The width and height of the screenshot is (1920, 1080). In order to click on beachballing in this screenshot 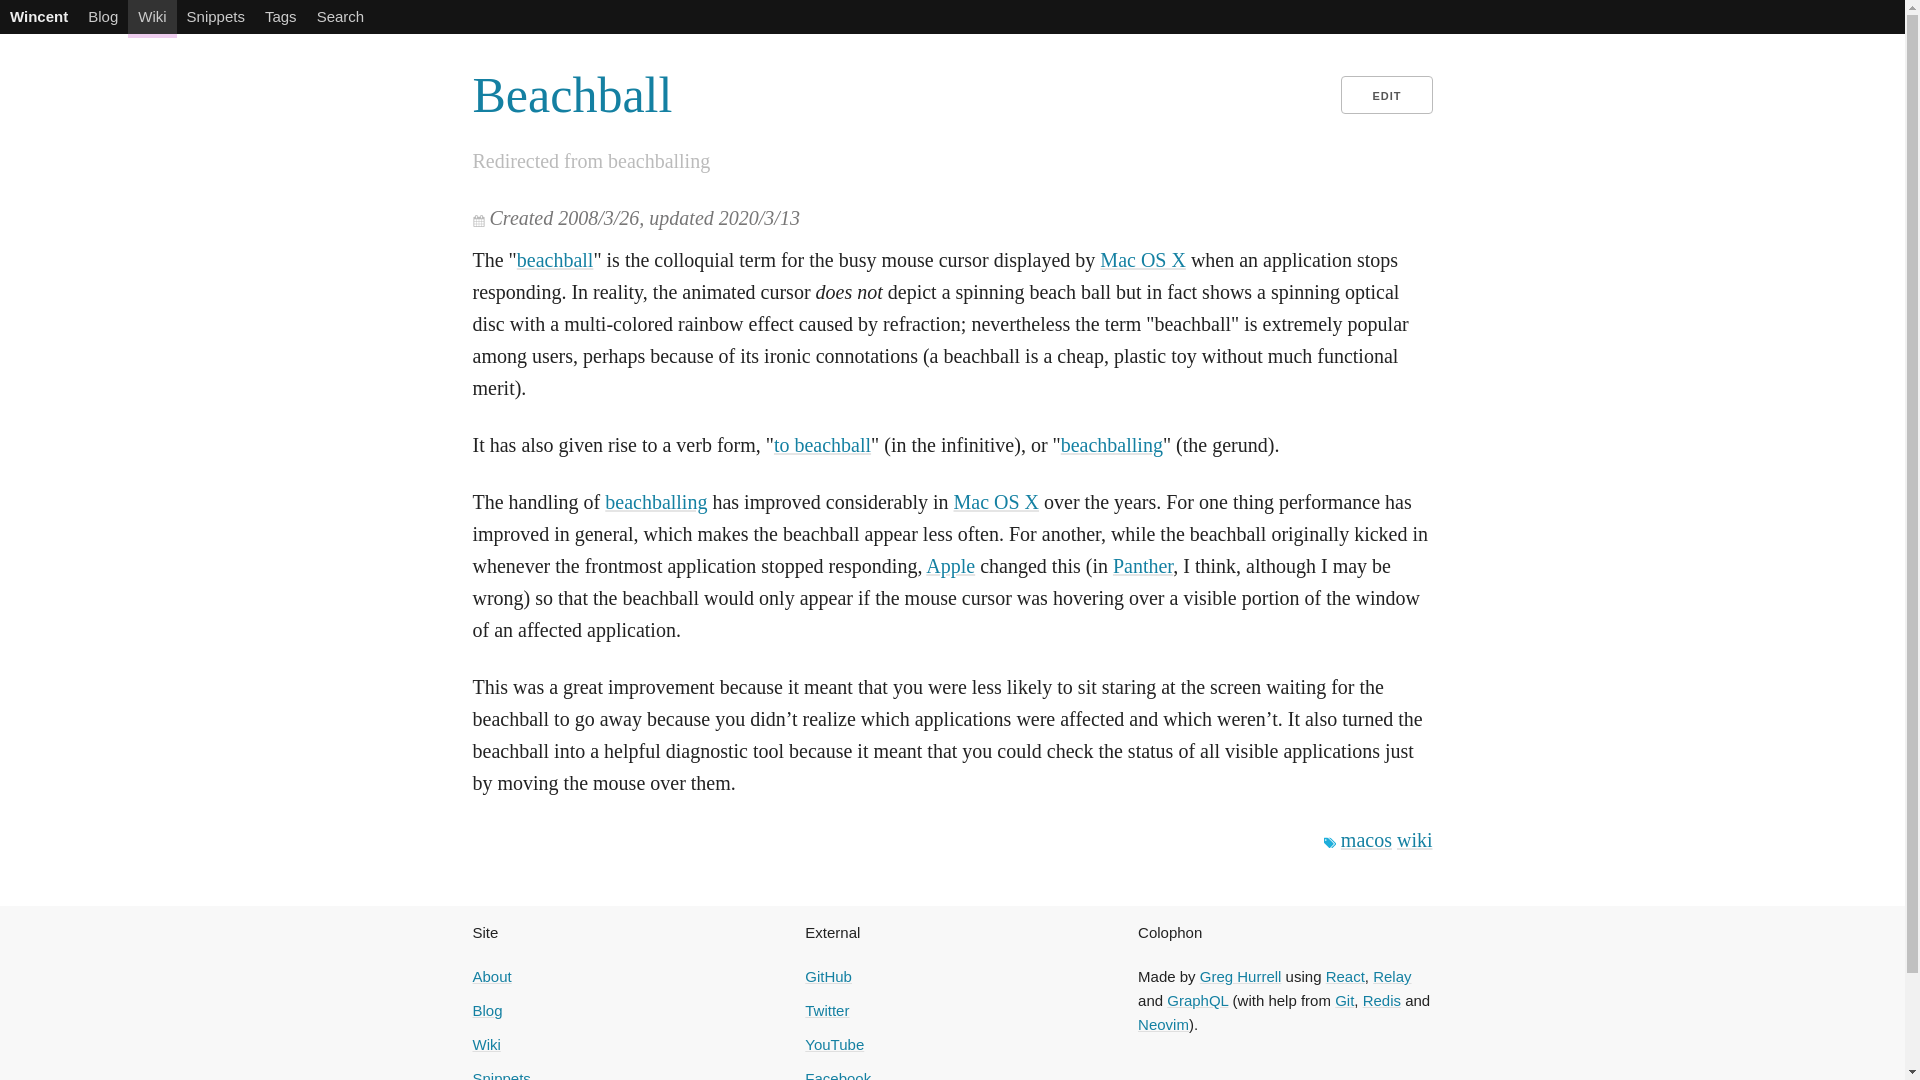, I will do `click(655, 502)`.